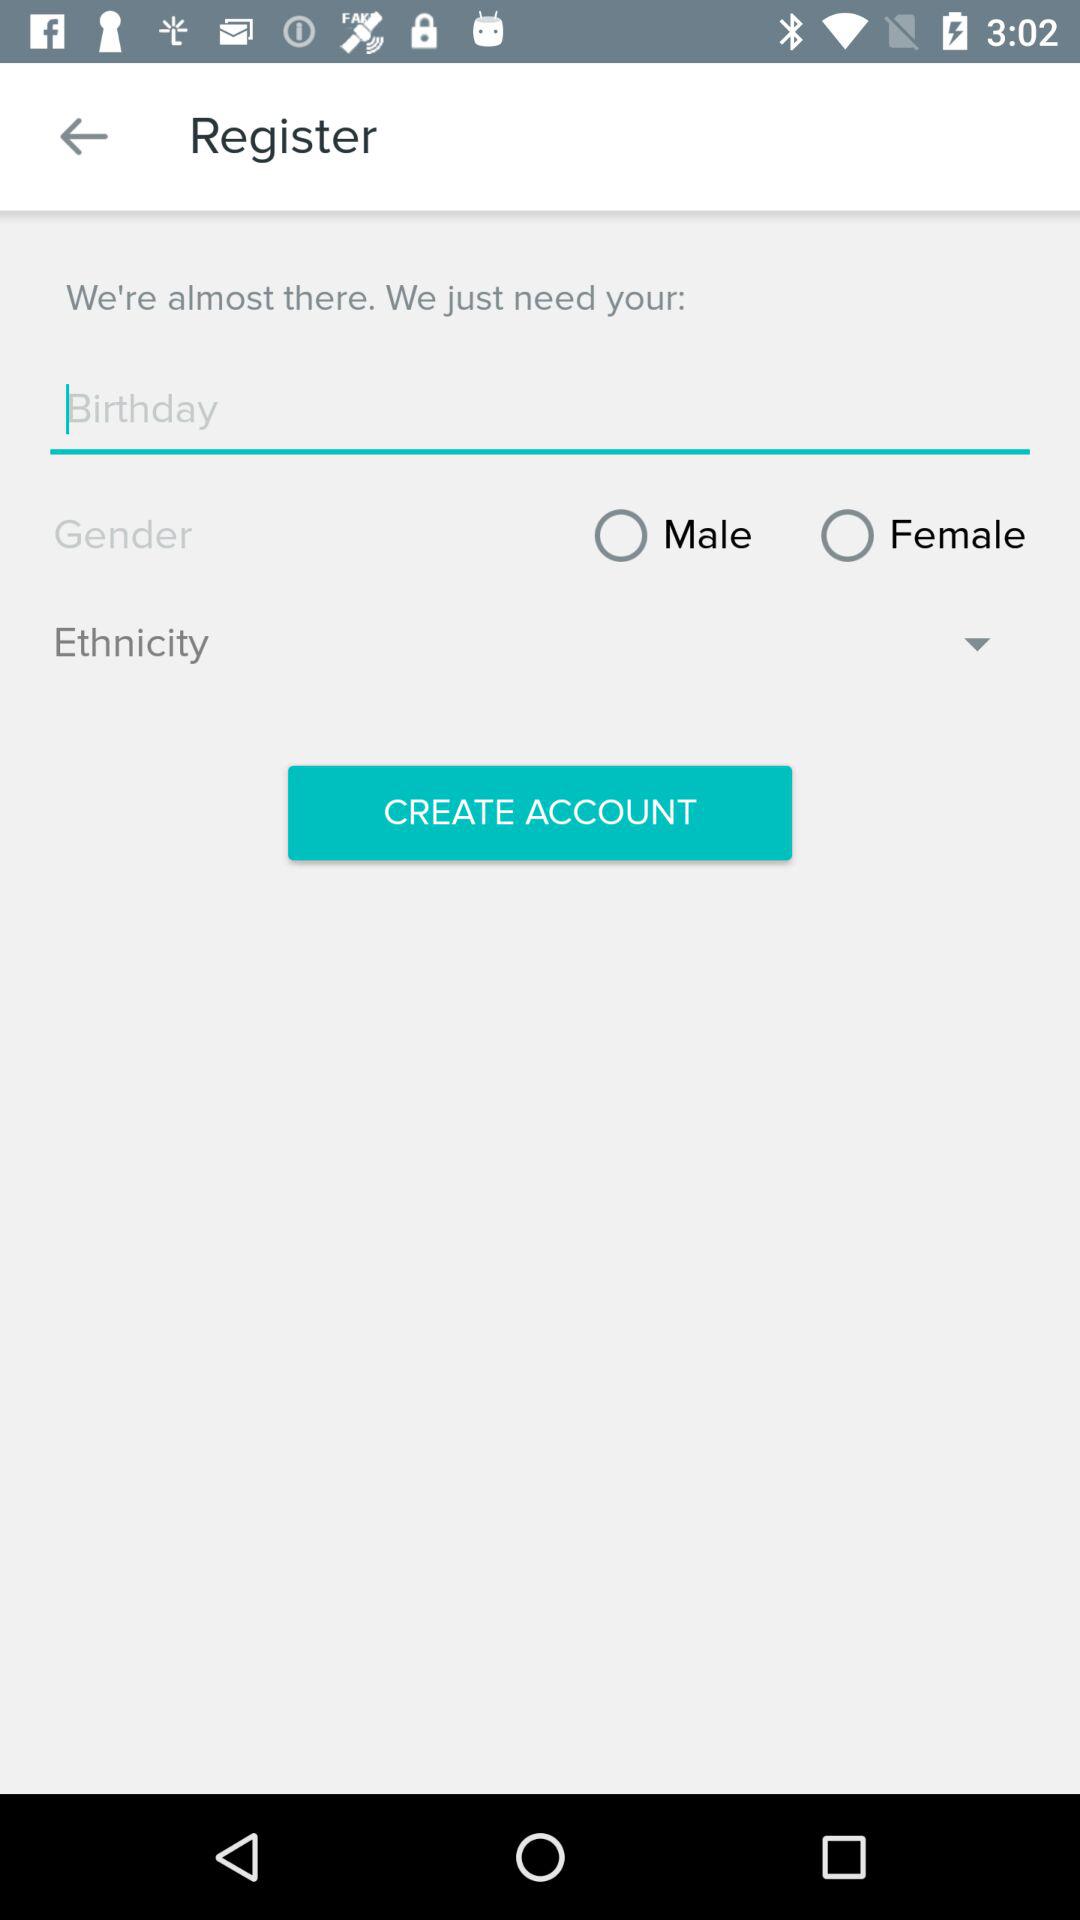 The width and height of the screenshot is (1080, 1920). Describe the element at coordinates (84, 136) in the screenshot. I see `click item above the we re almost` at that location.